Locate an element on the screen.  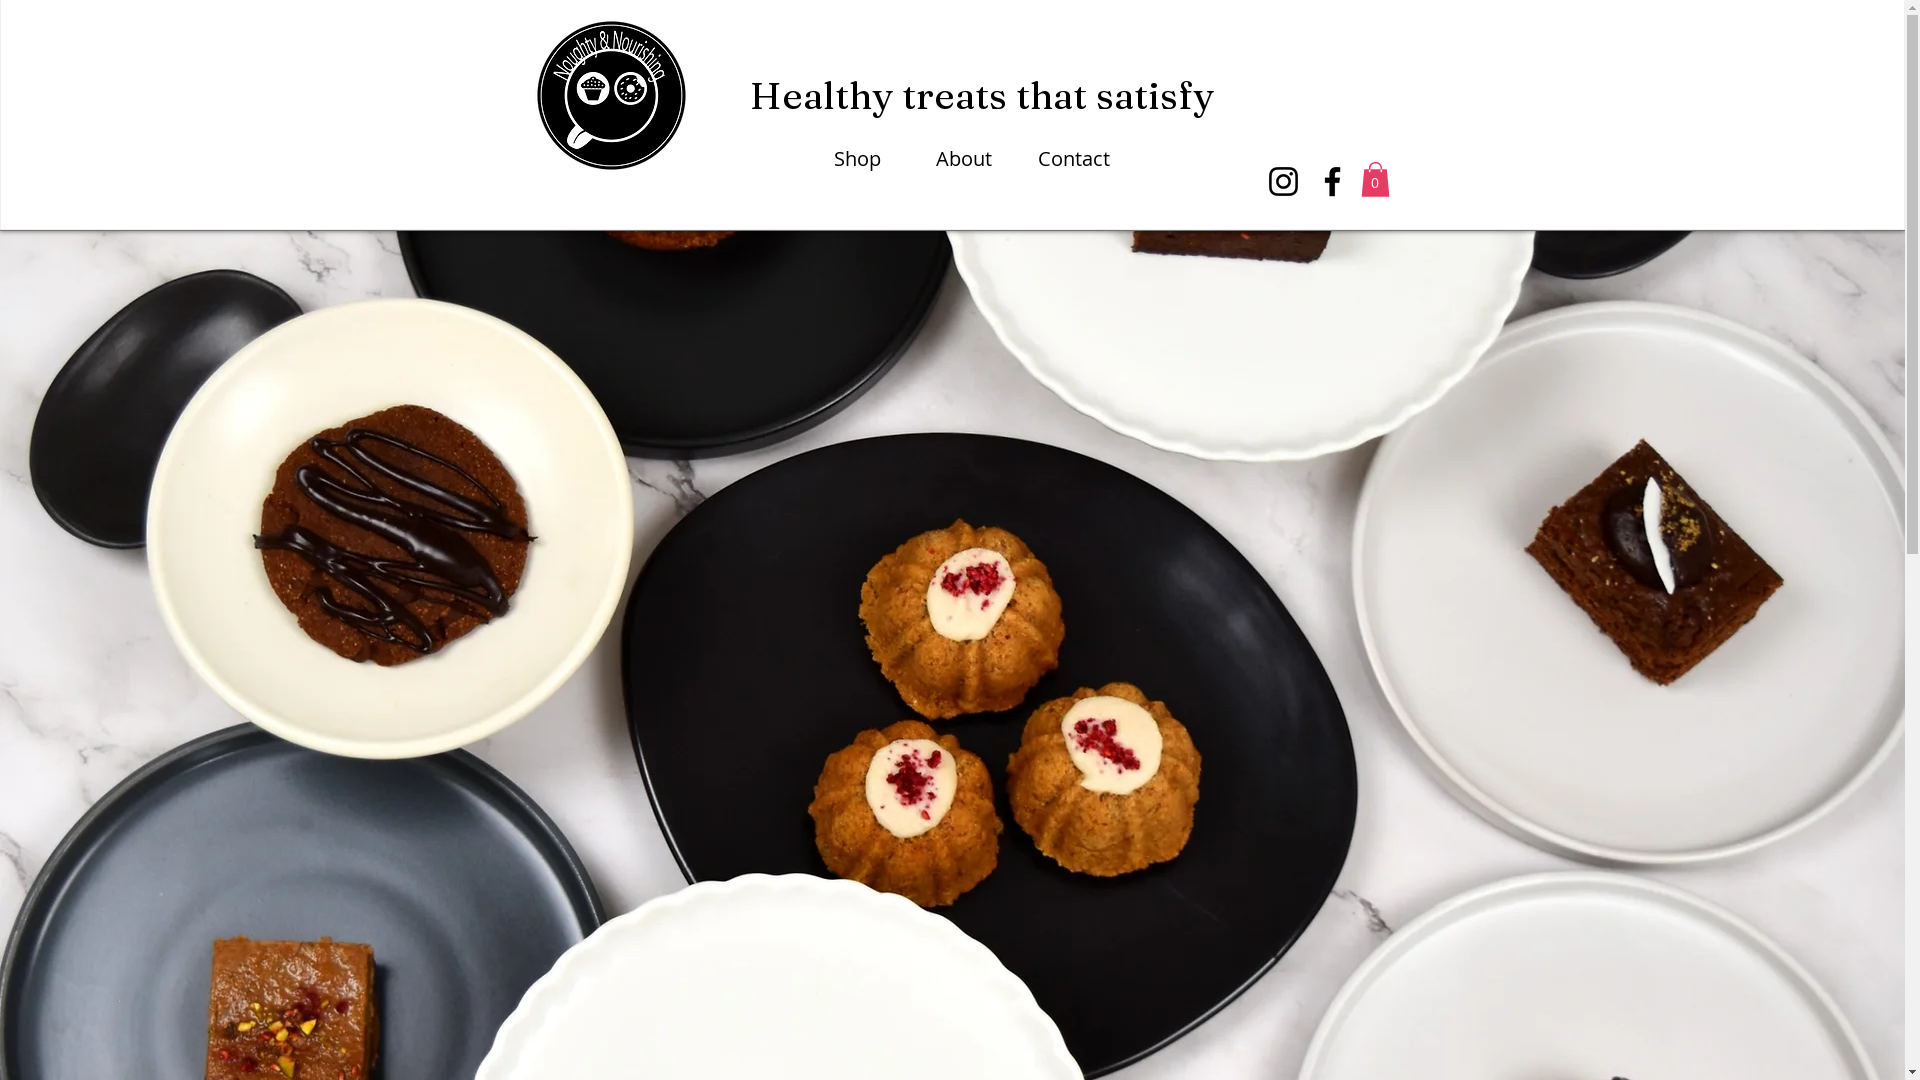
0 is located at coordinates (1374, 180).